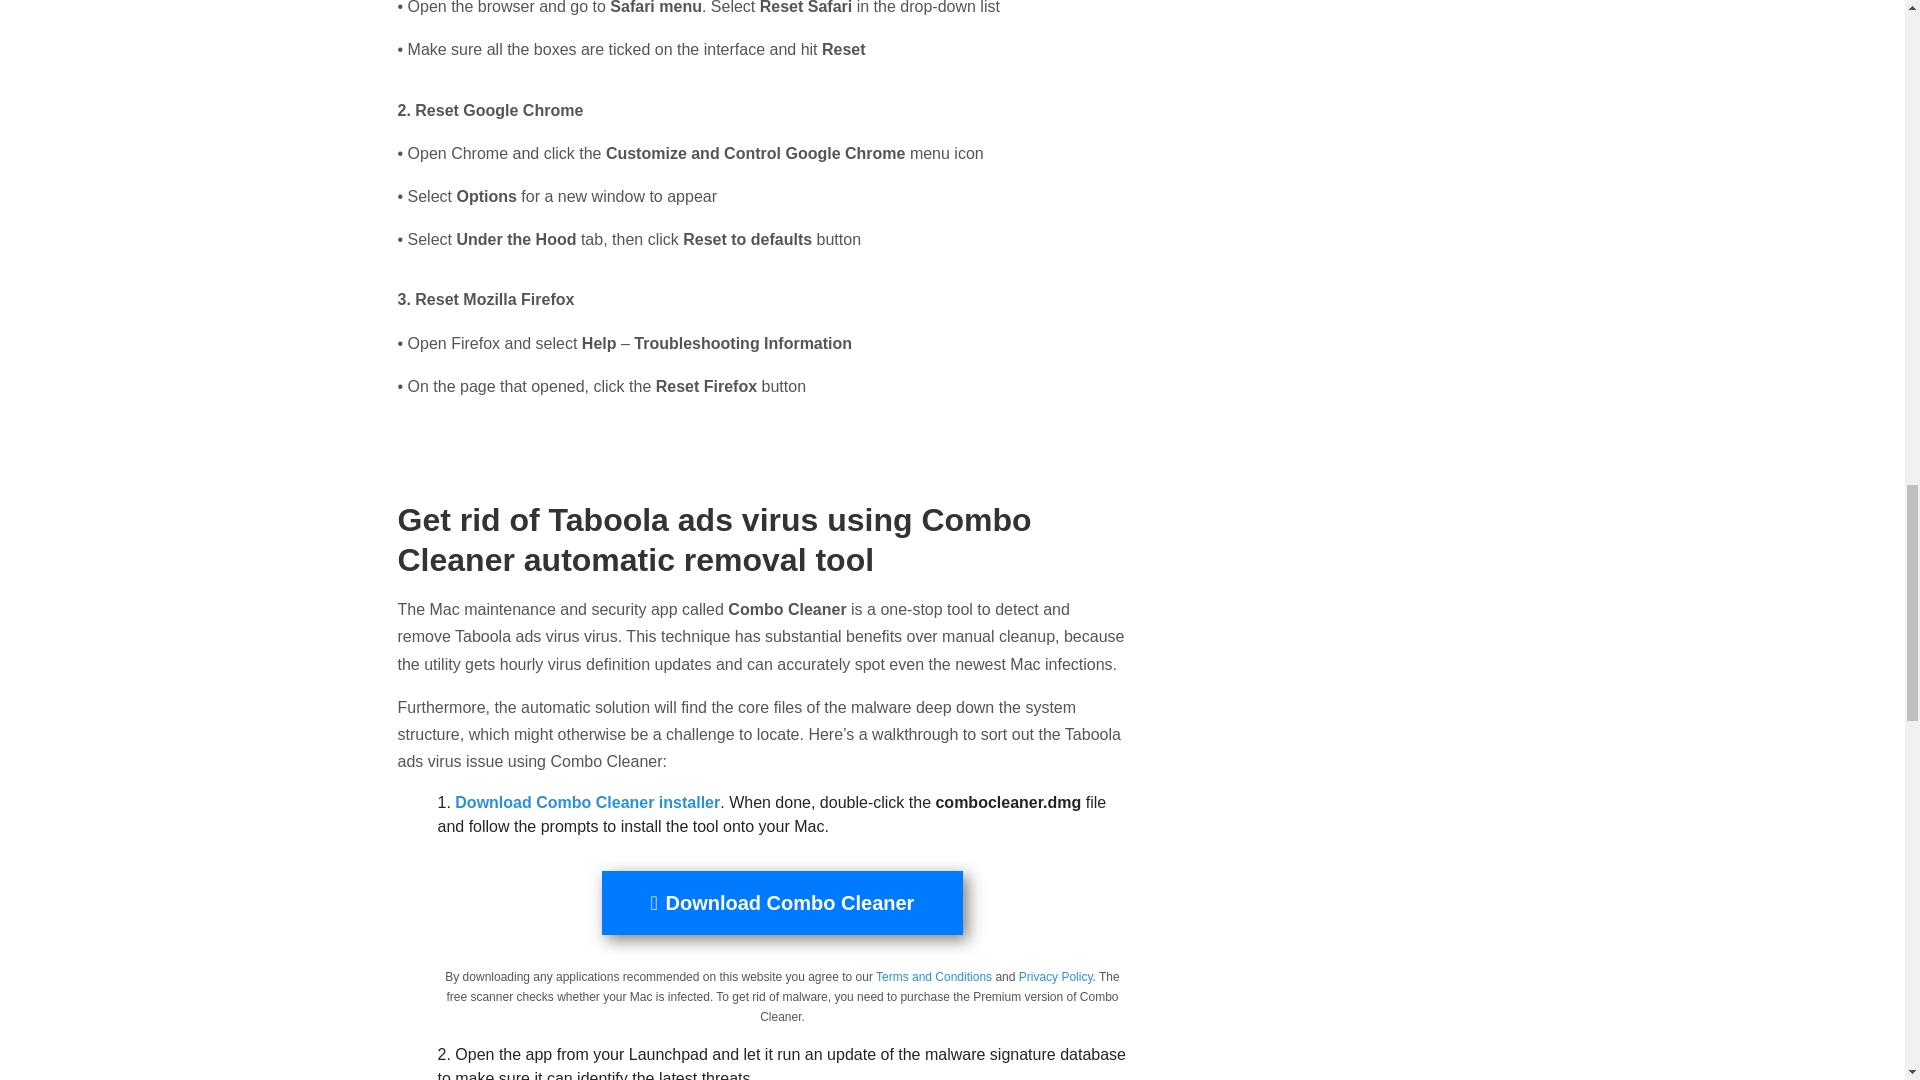 The height and width of the screenshot is (1080, 1920). What do you see at coordinates (1056, 976) in the screenshot?
I see `Privacy Policy` at bounding box center [1056, 976].